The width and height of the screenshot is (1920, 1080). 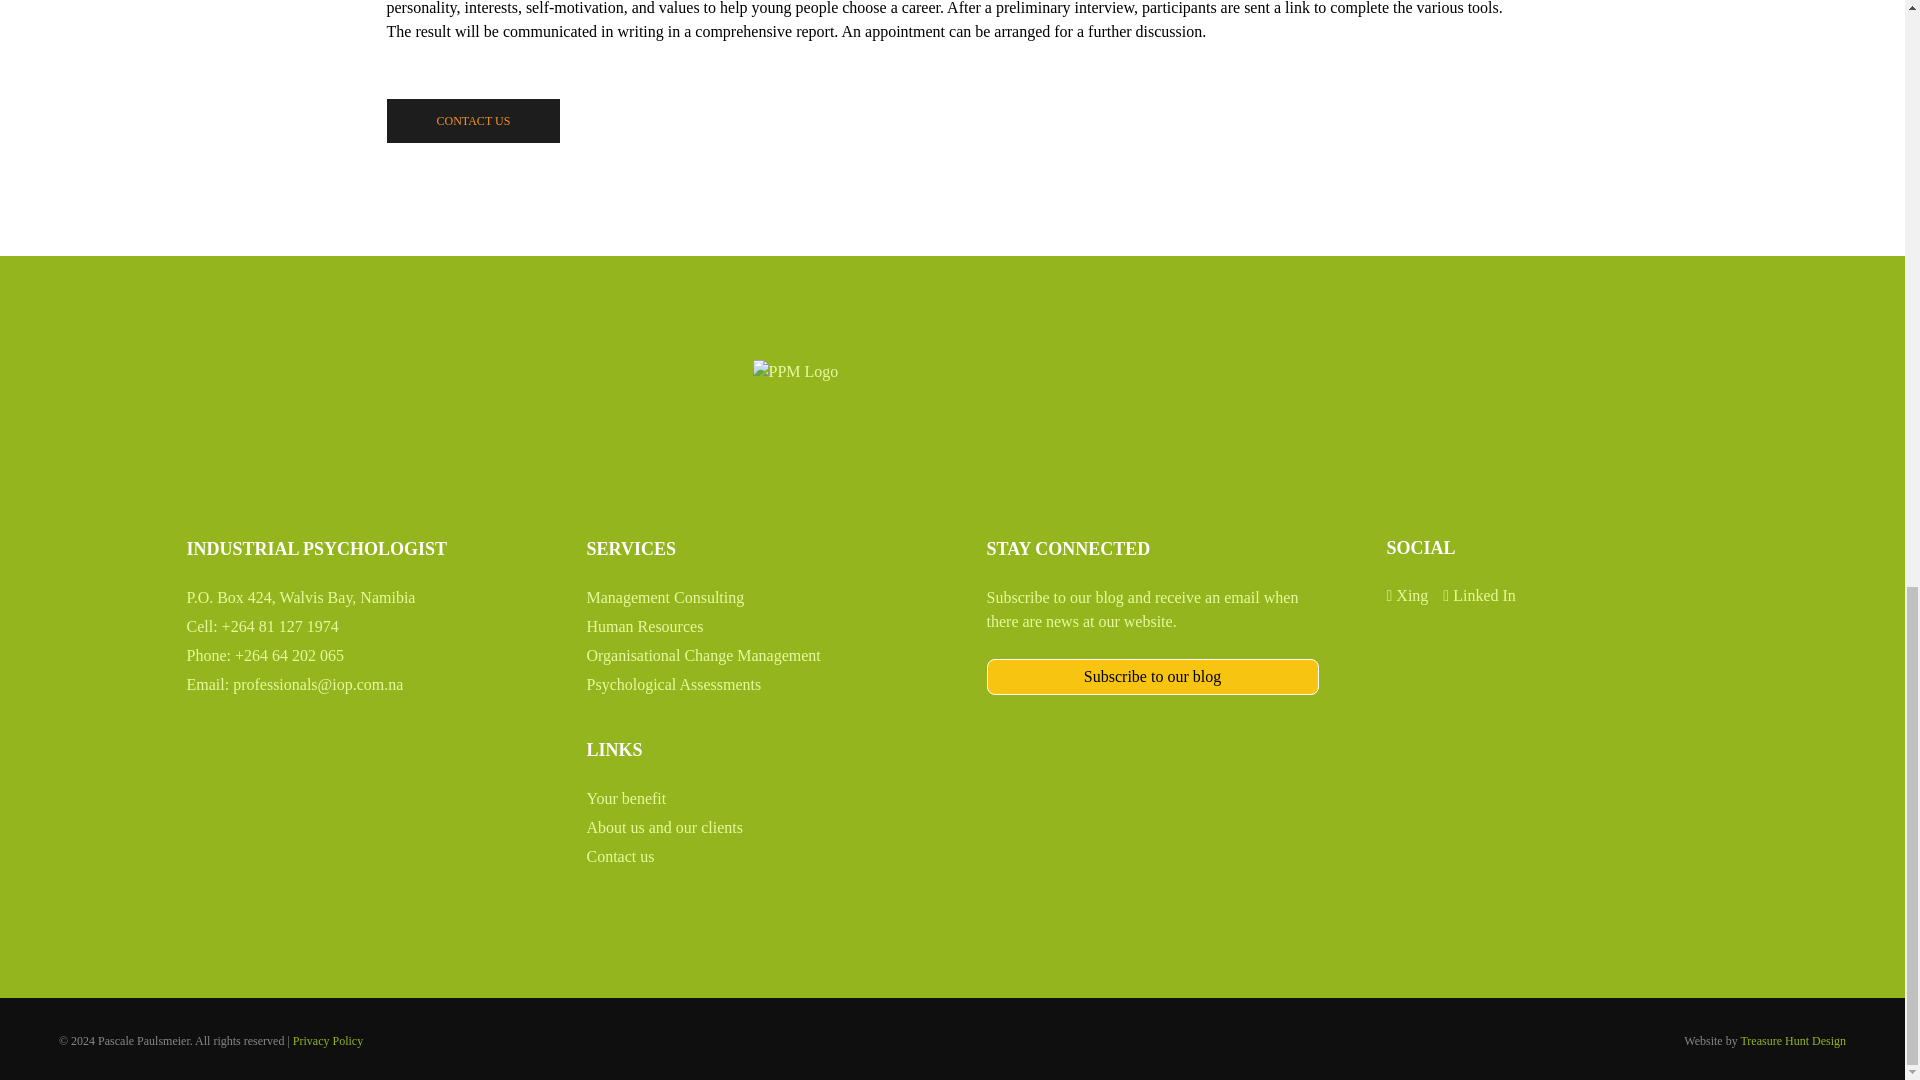 What do you see at coordinates (328, 1040) in the screenshot?
I see `Privacy Policy` at bounding box center [328, 1040].